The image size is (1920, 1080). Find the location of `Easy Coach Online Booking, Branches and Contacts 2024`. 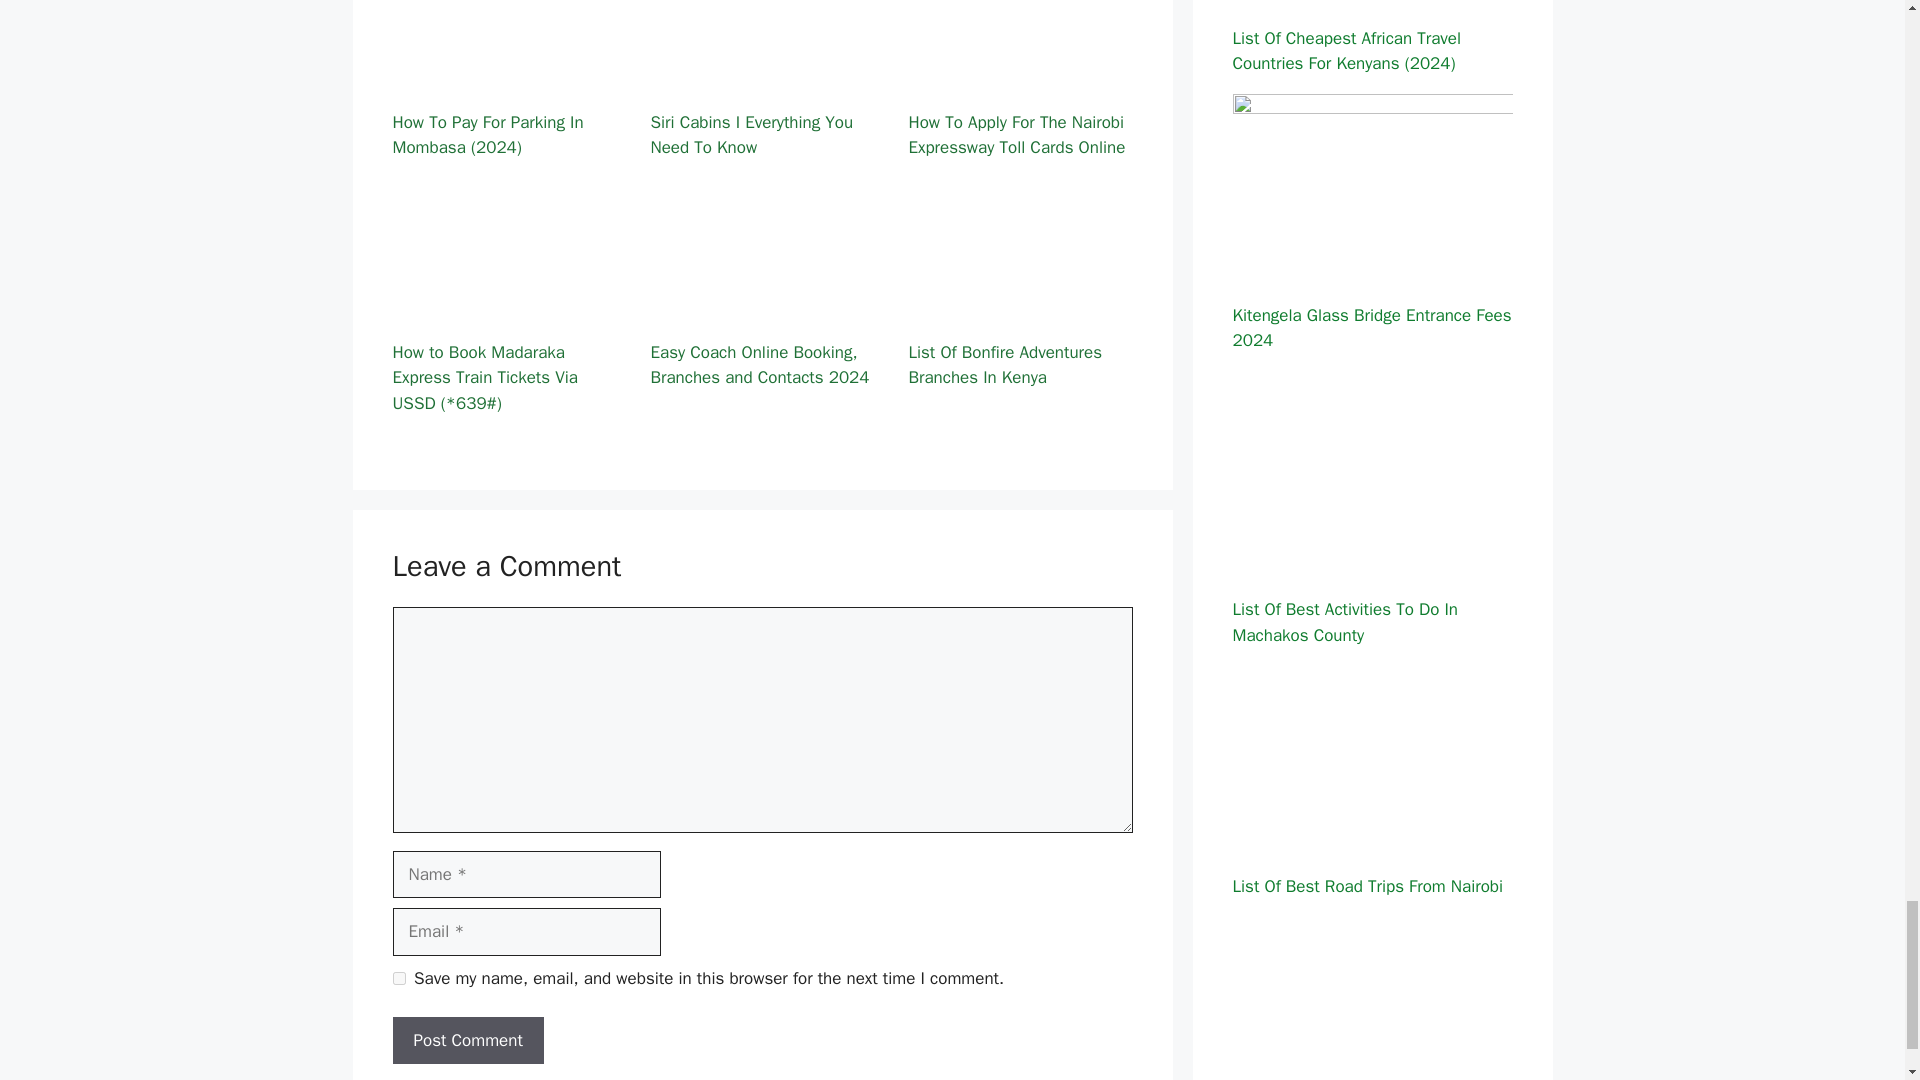

Easy Coach Online Booking, Branches and Contacts 2024 is located at coordinates (762, 309).